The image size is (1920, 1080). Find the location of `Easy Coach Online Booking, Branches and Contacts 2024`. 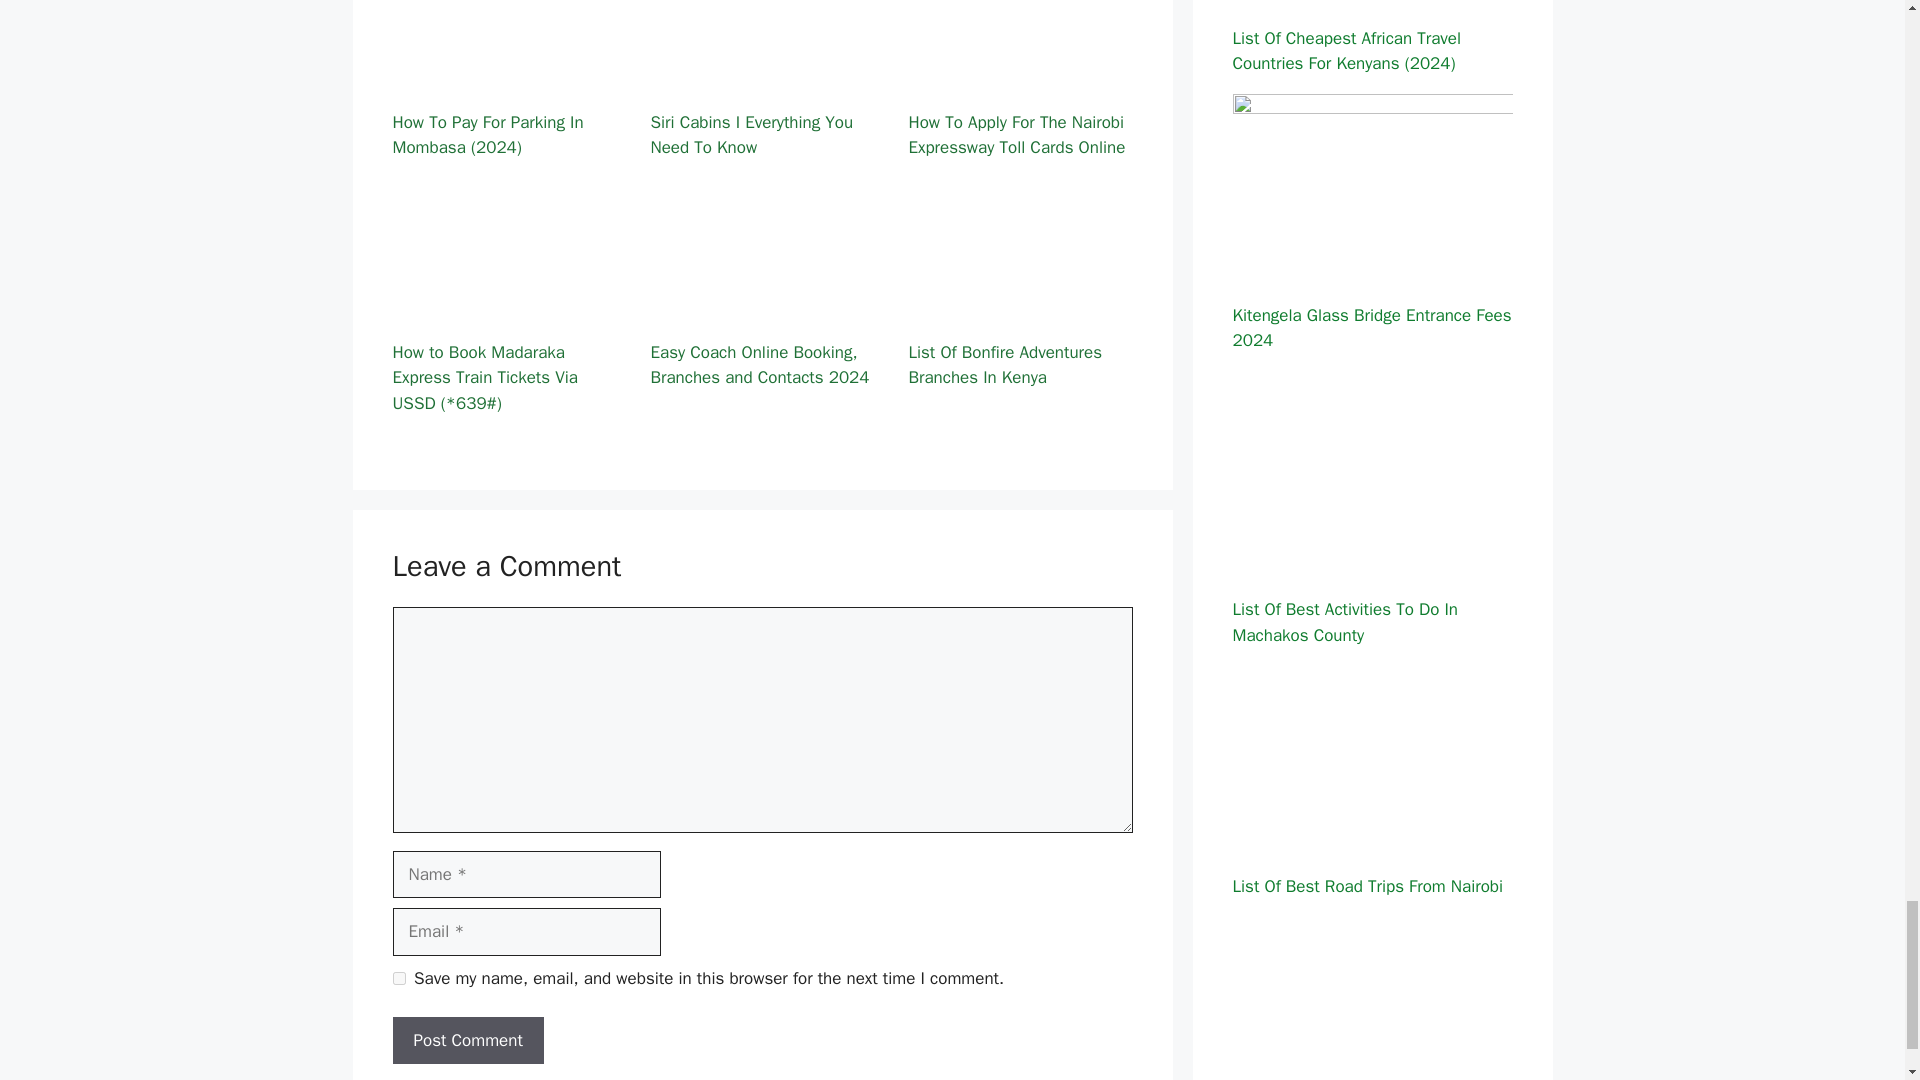

Easy Coach Online Booking, Branches and Contacts 2024 is located at coordinates (762, 309).